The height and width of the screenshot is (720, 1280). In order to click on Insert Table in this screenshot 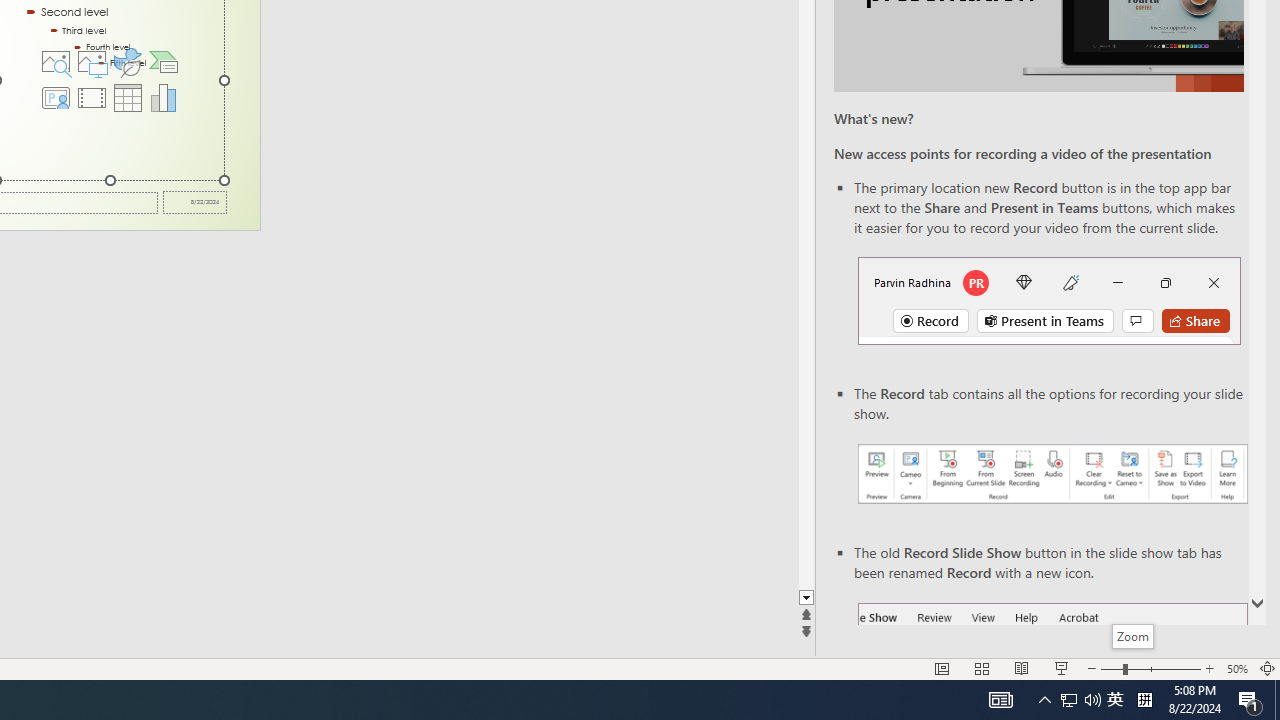, I will do `click(128, 98)`.